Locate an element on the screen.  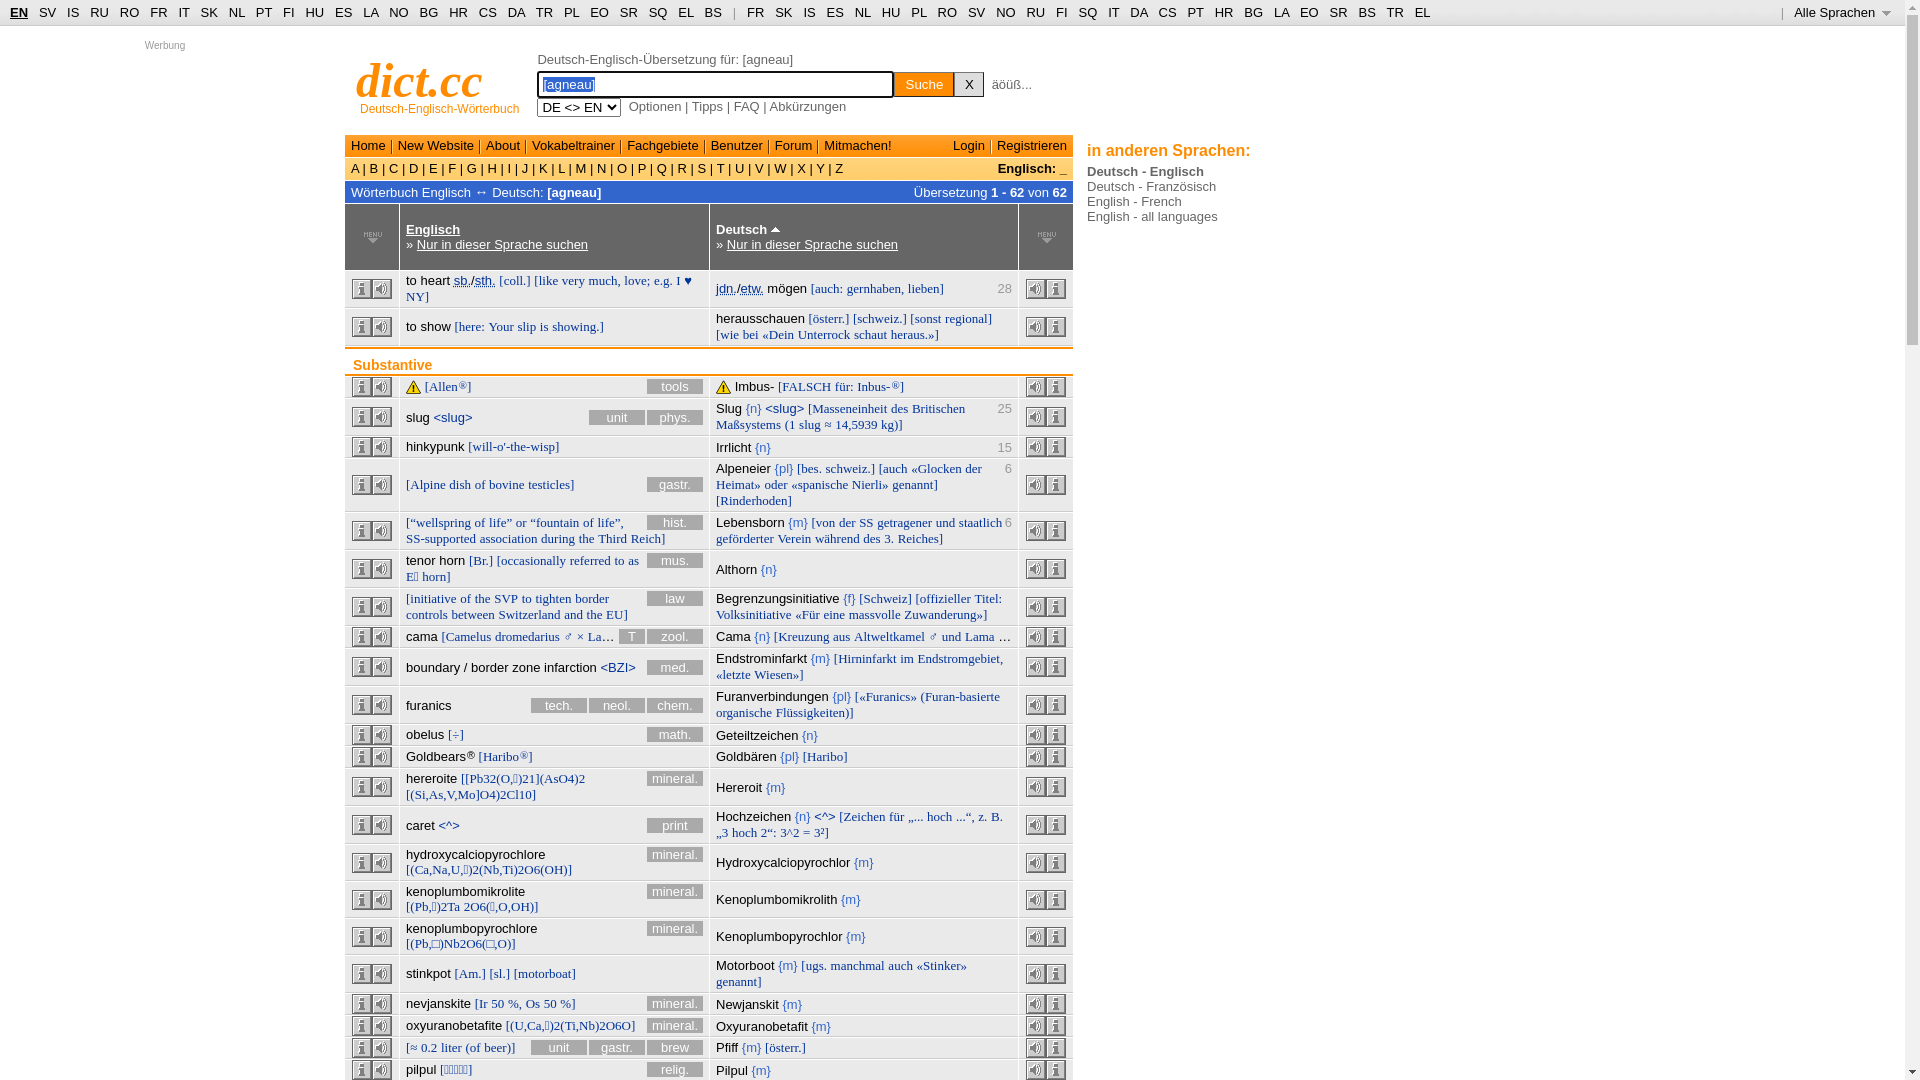
W is located at coordinates (781, 168).